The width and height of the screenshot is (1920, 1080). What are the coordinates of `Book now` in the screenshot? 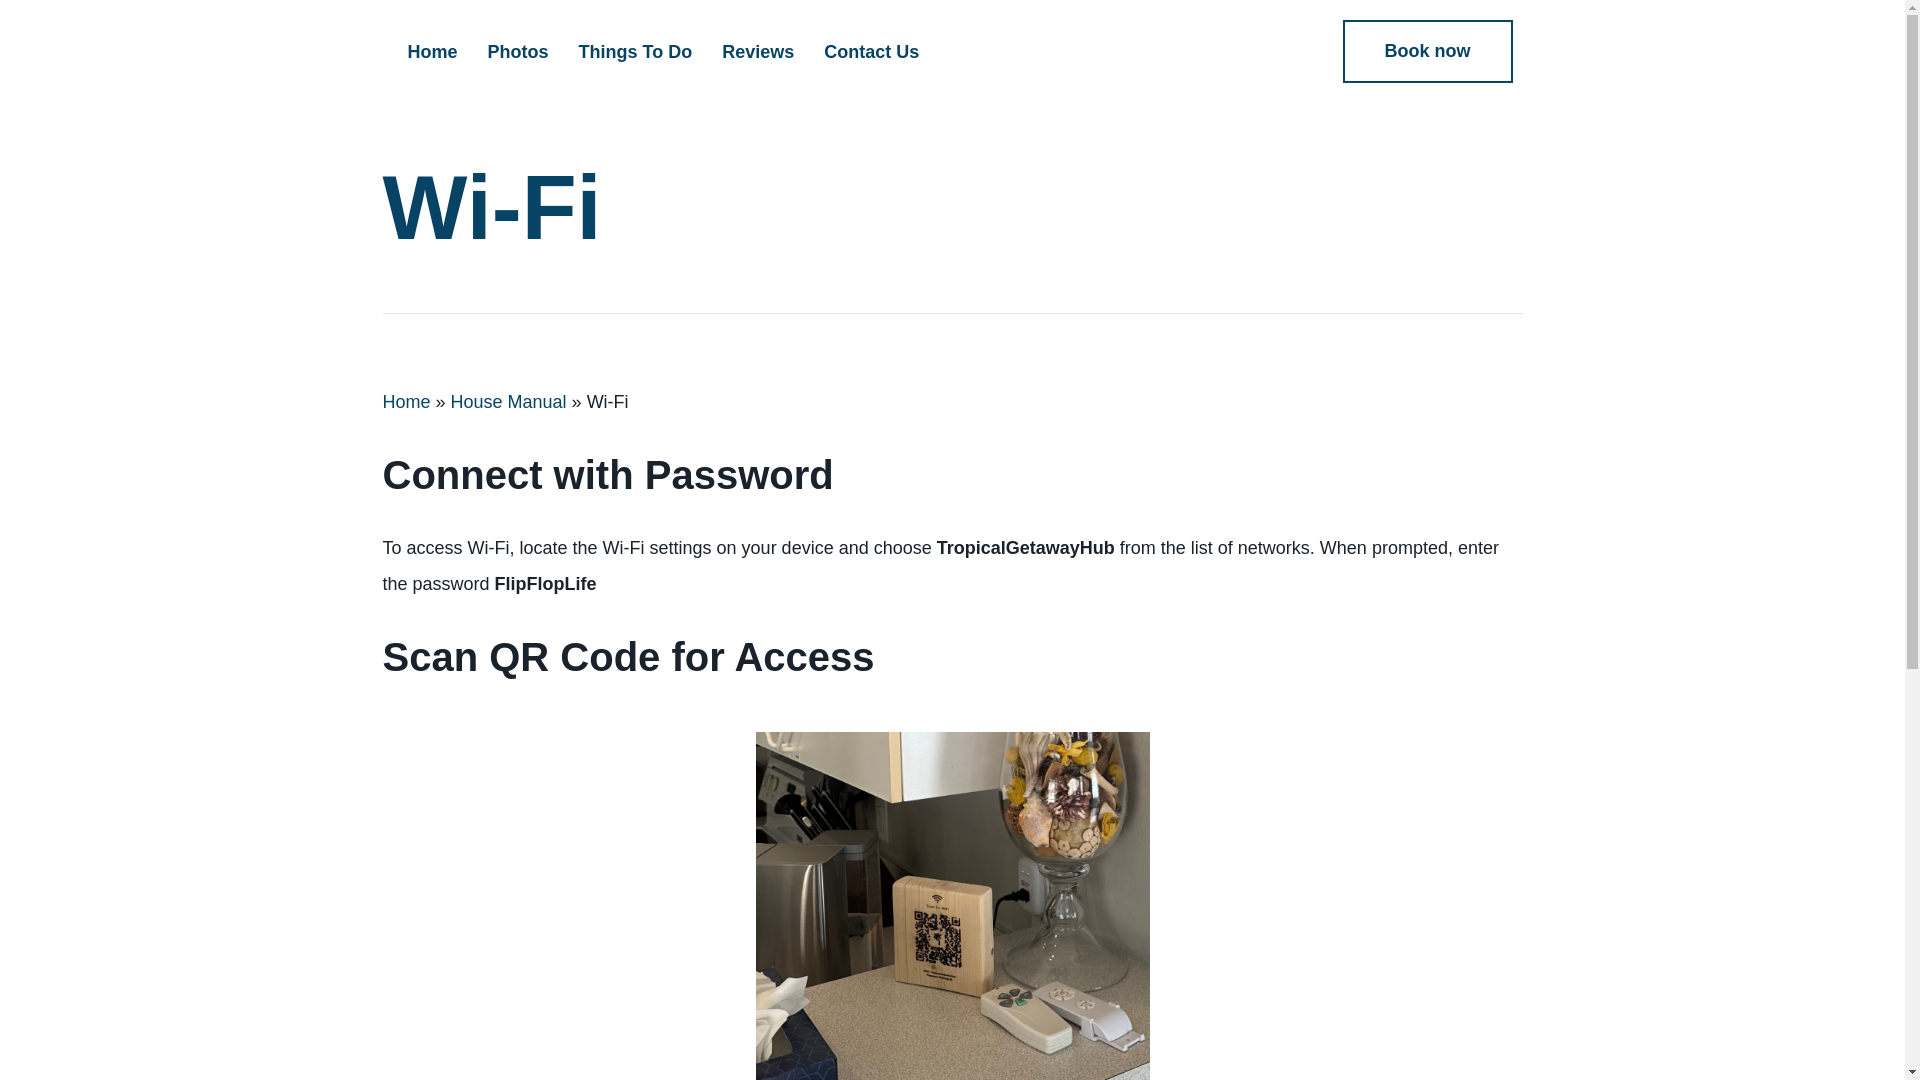 It's located at (1427, 52).